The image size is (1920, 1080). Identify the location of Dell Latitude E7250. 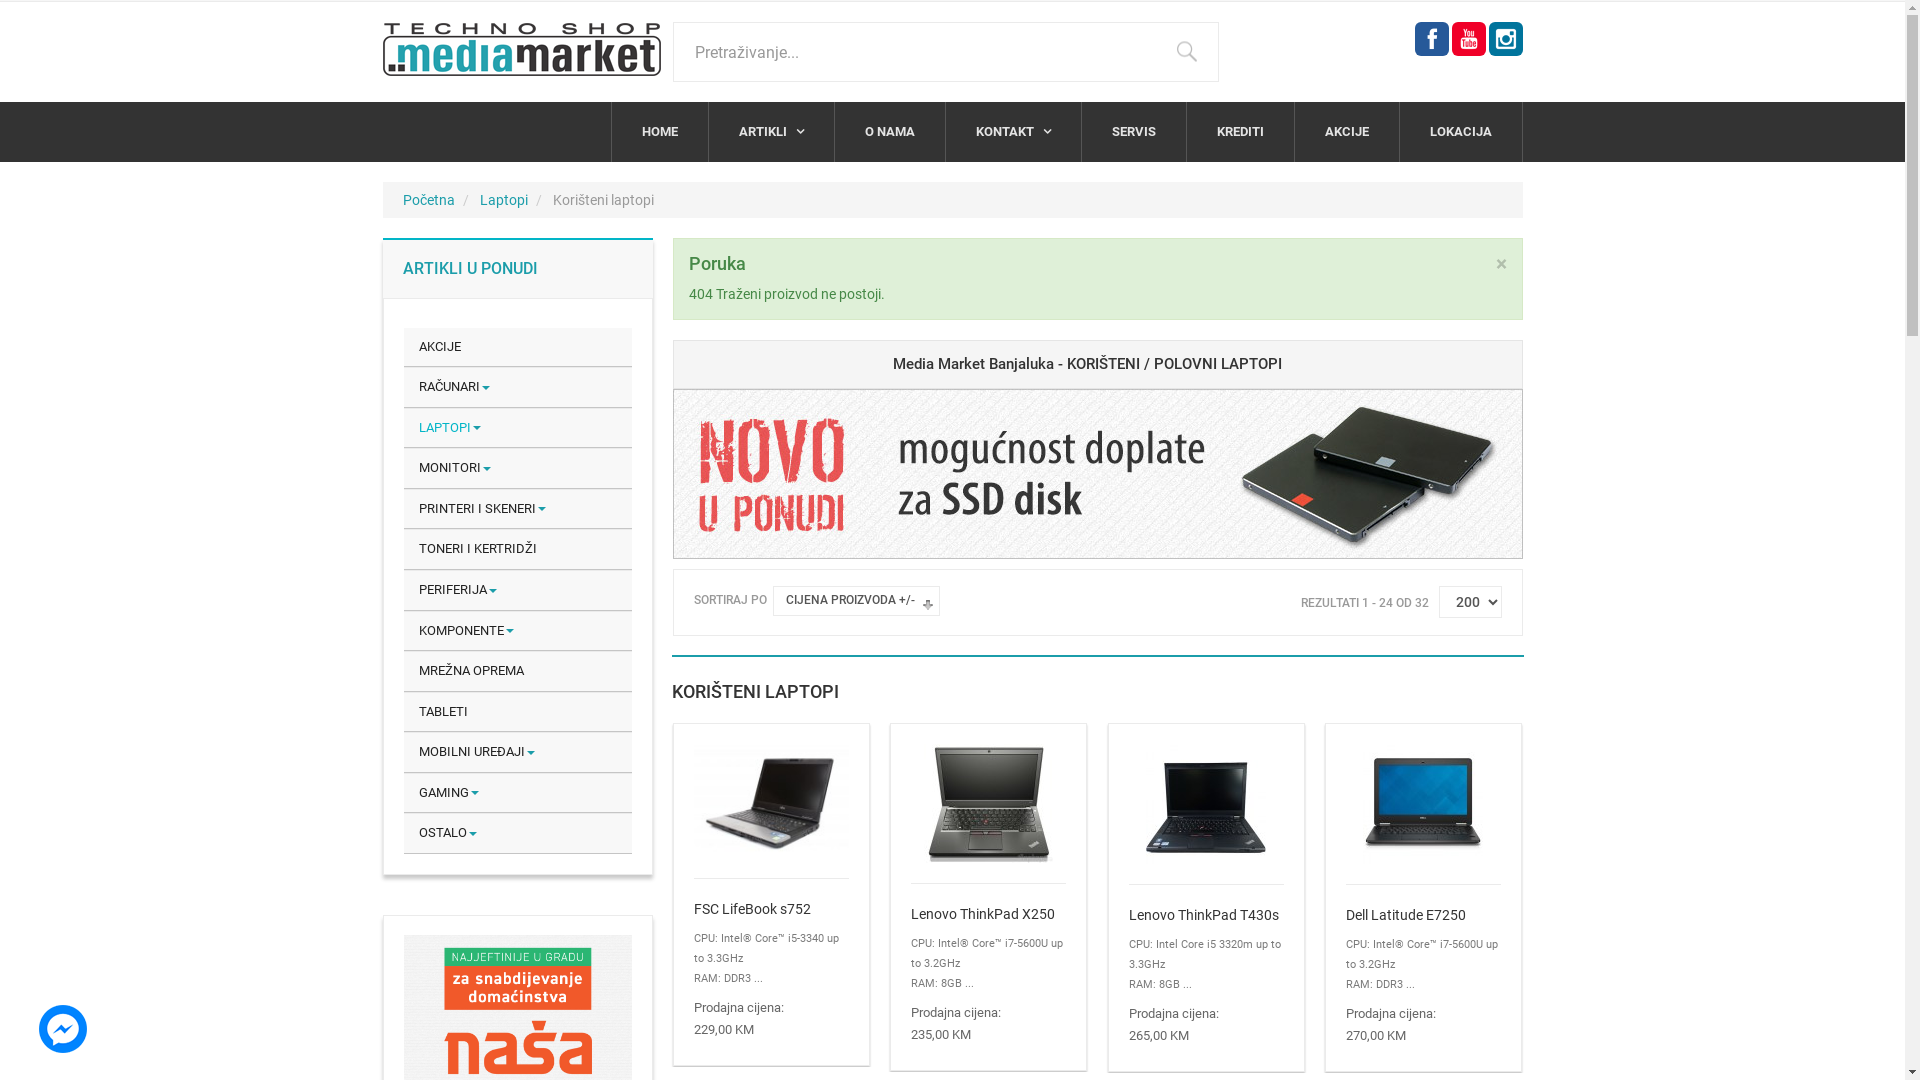
(1424, 914).